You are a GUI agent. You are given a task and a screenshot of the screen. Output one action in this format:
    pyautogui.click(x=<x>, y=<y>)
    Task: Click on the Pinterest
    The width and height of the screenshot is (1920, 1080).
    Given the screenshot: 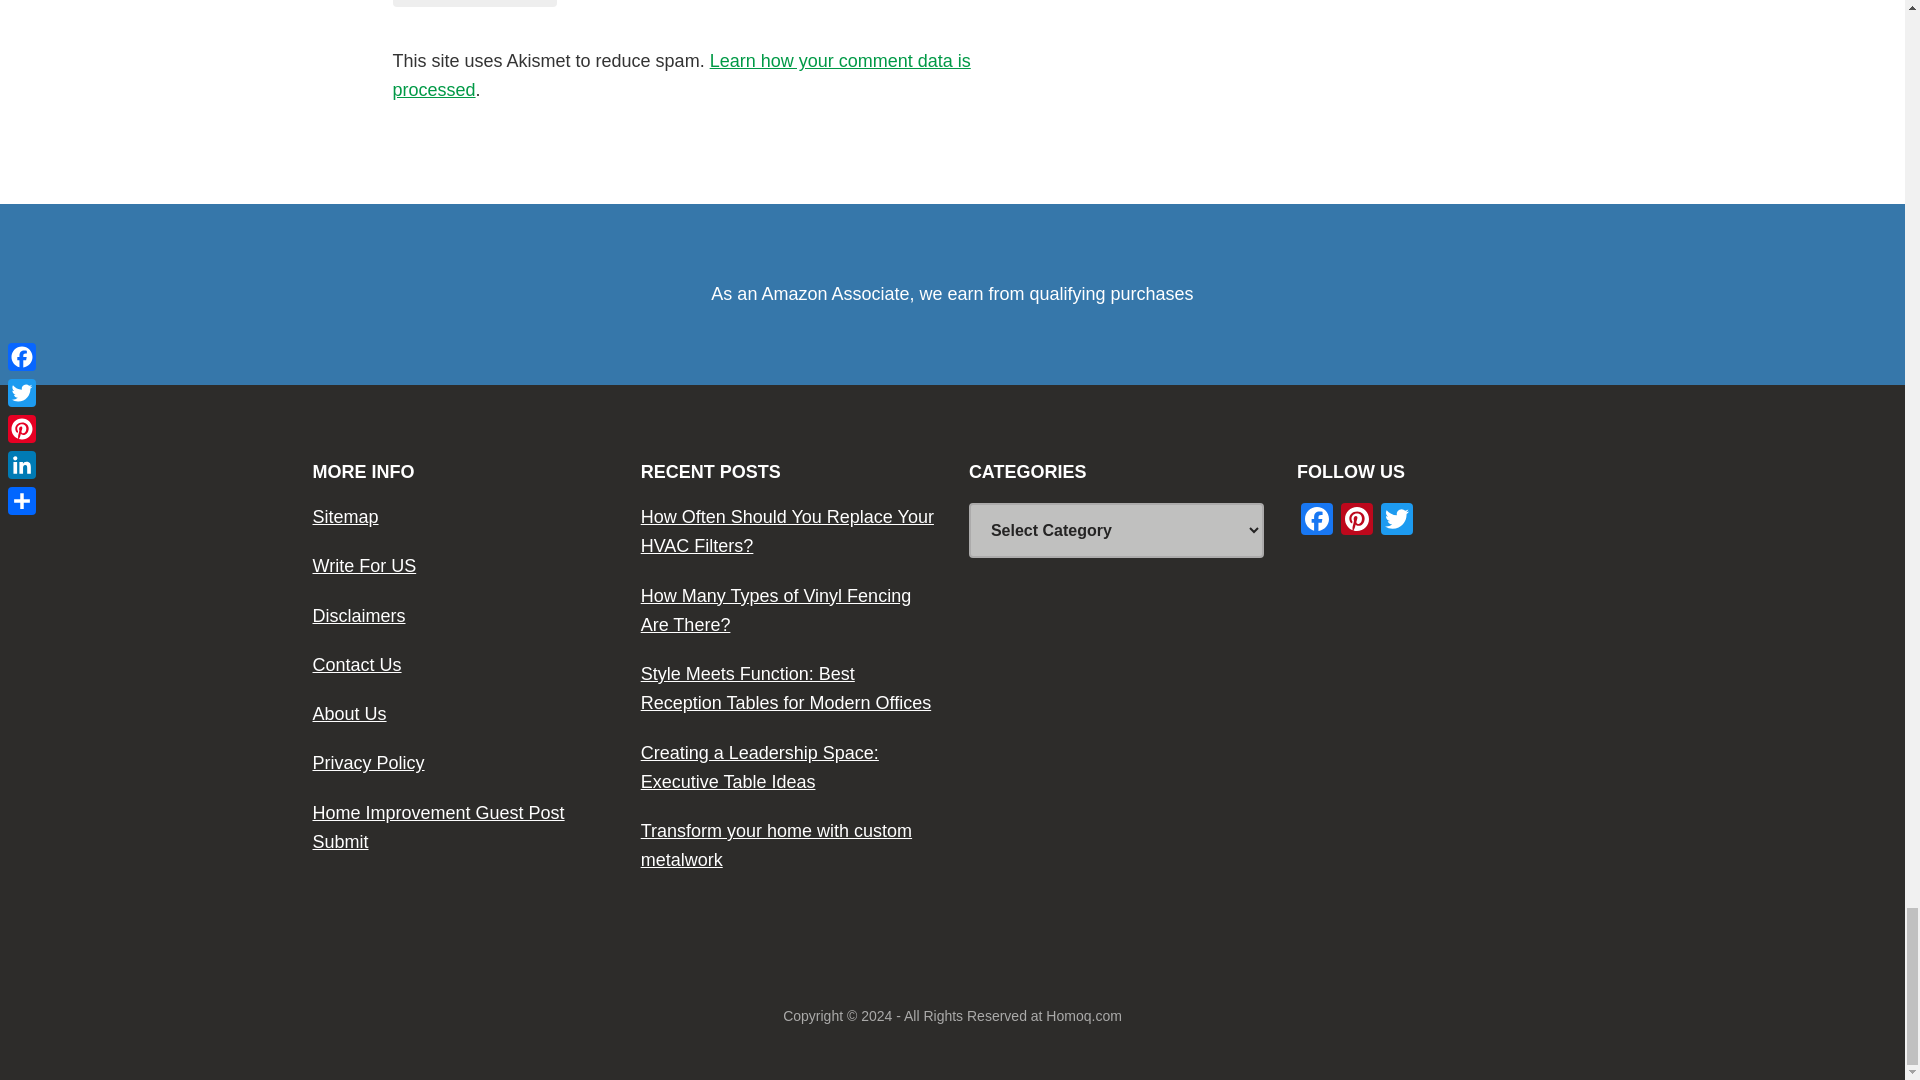 What is the action you would take?
    pyautogui.click(x=1356, y=522)
    